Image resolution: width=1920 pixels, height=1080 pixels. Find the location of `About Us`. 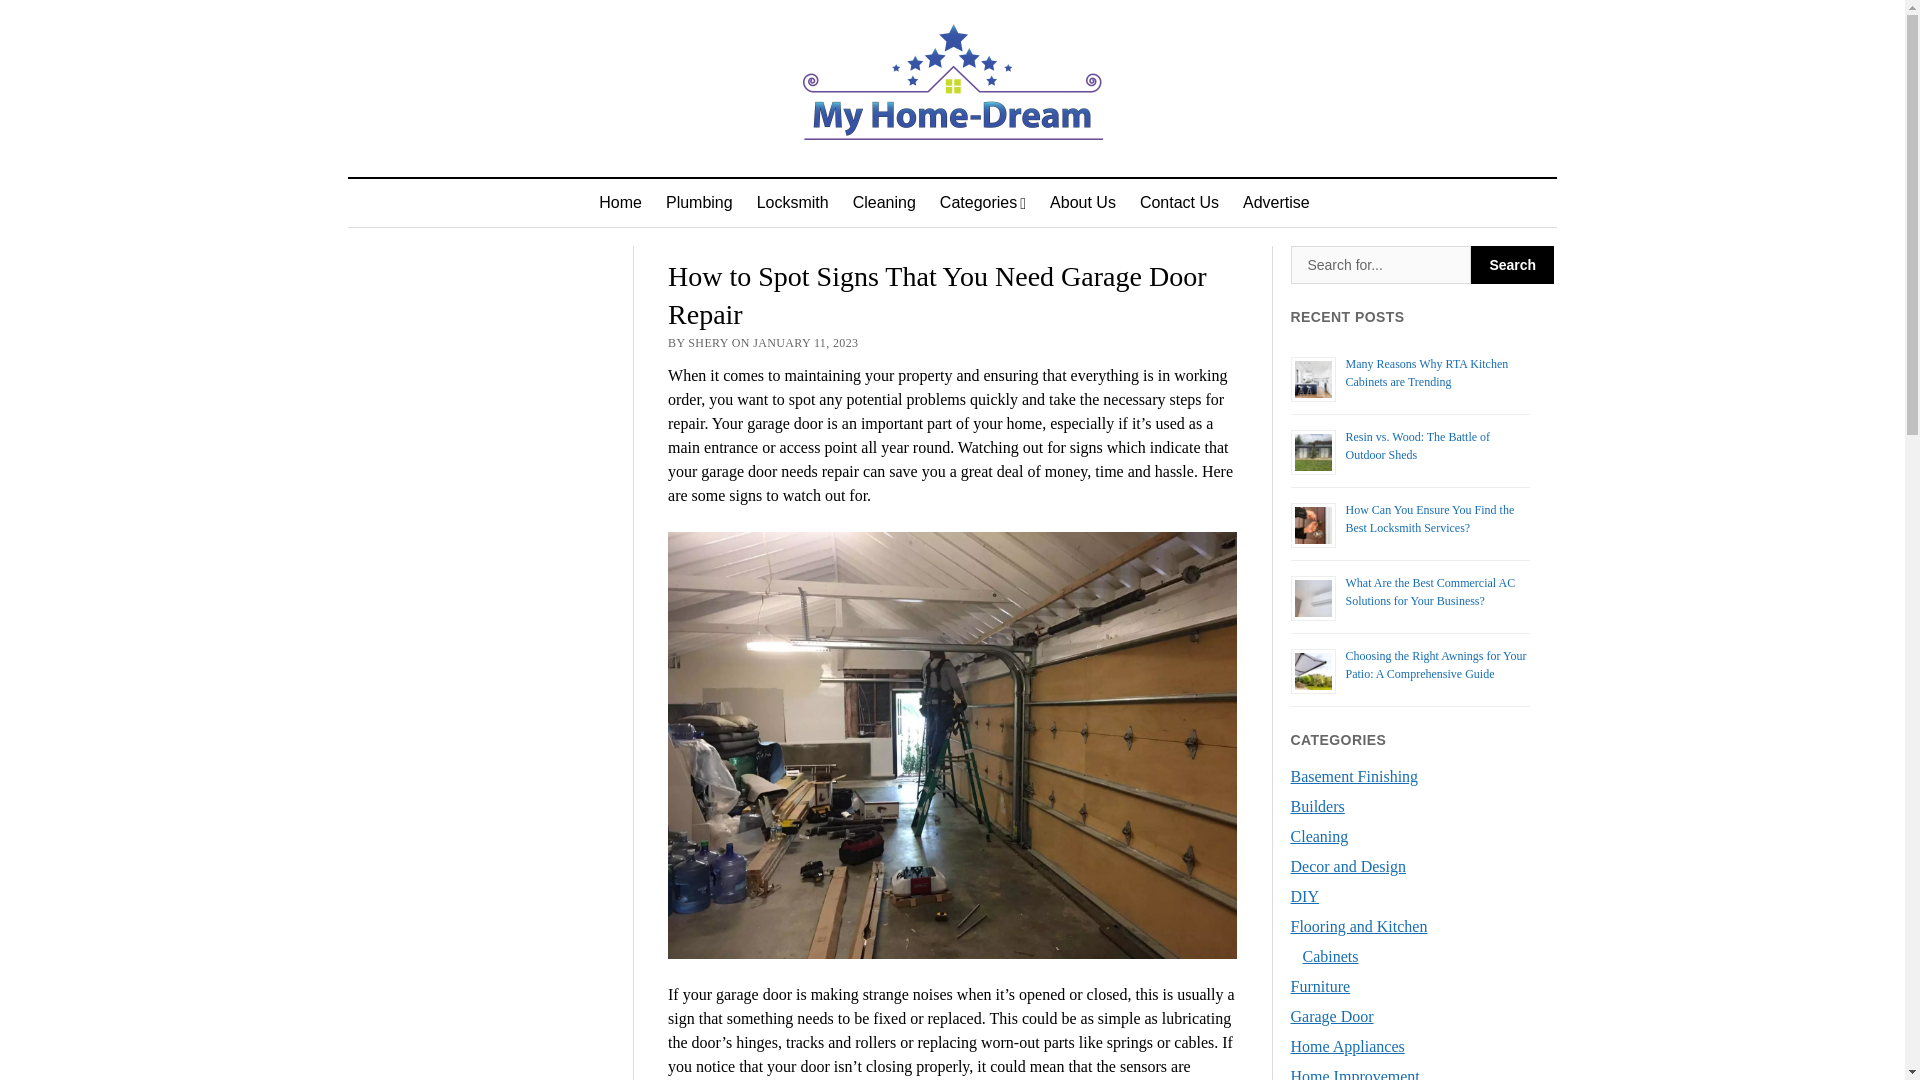

About Us is located at coordinates (1083, 202).